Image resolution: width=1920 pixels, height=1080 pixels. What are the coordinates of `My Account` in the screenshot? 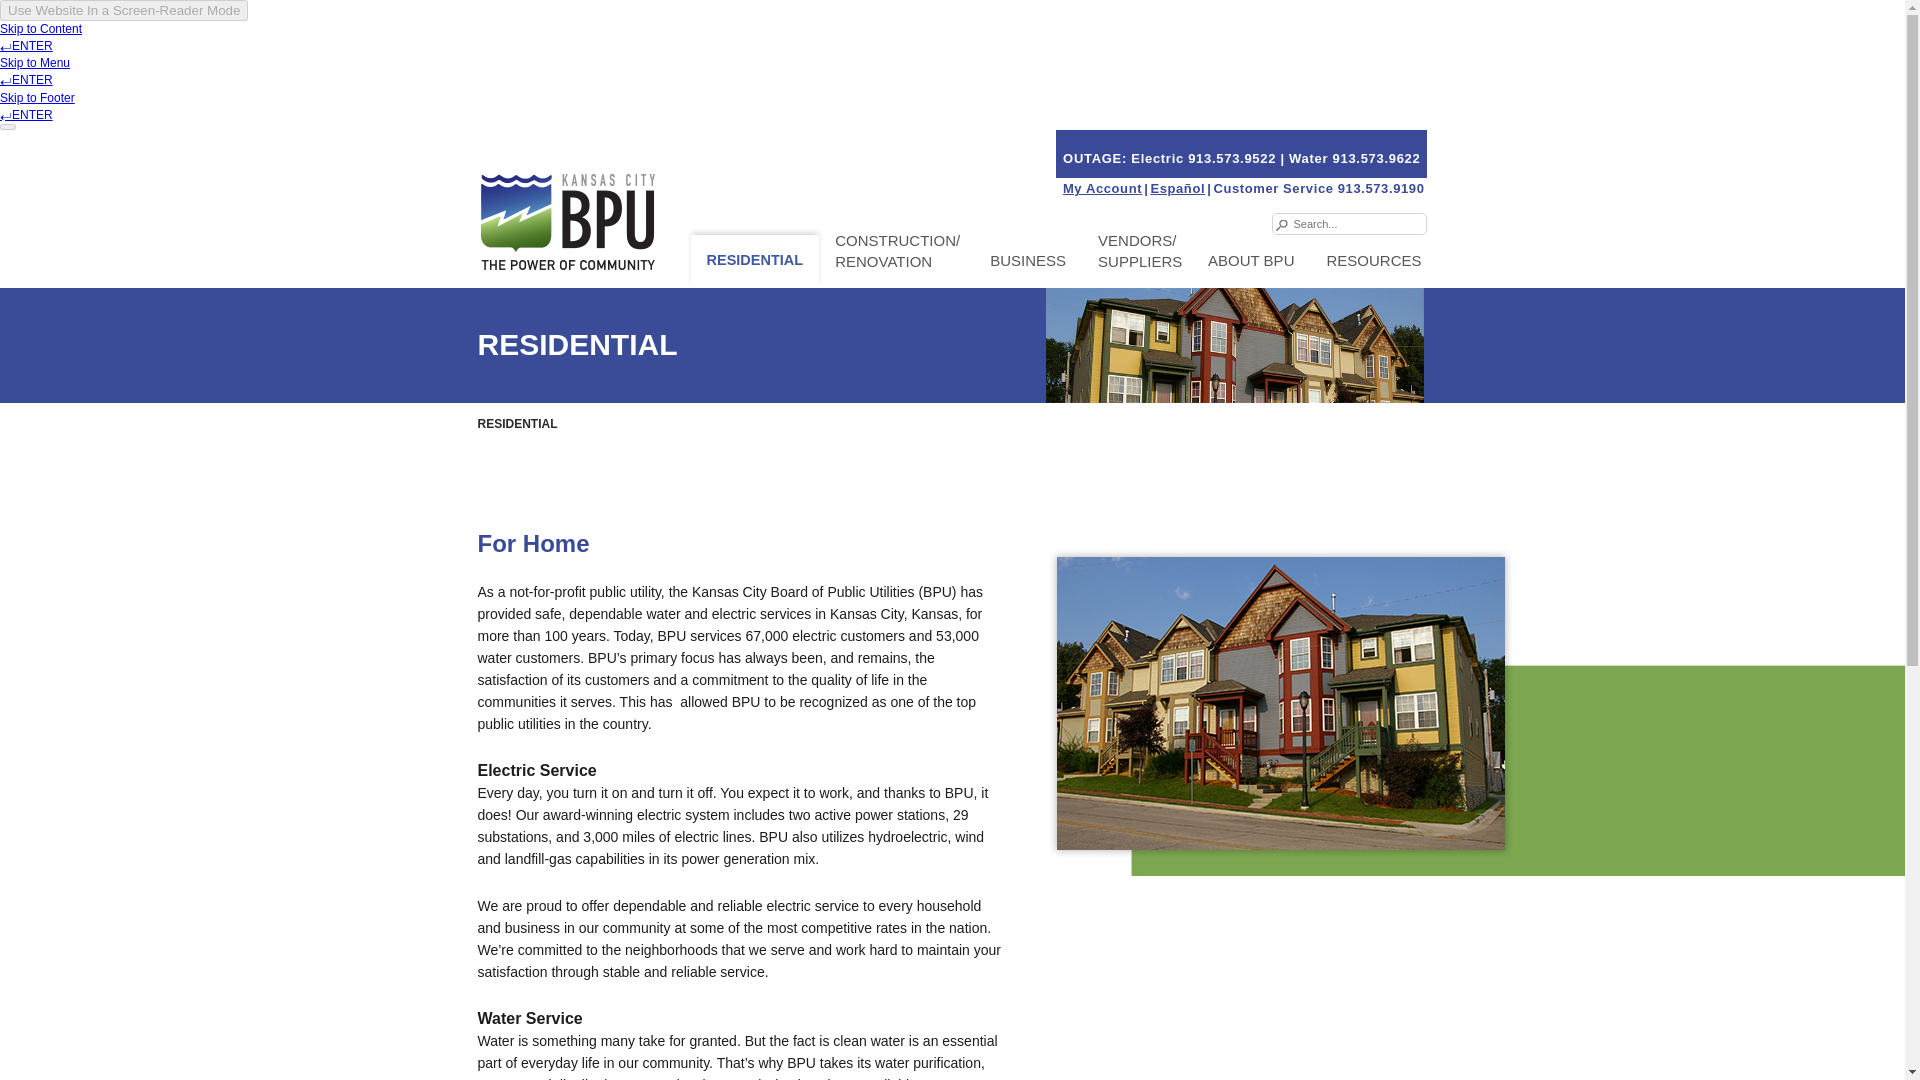 It's located at (1102, 188).